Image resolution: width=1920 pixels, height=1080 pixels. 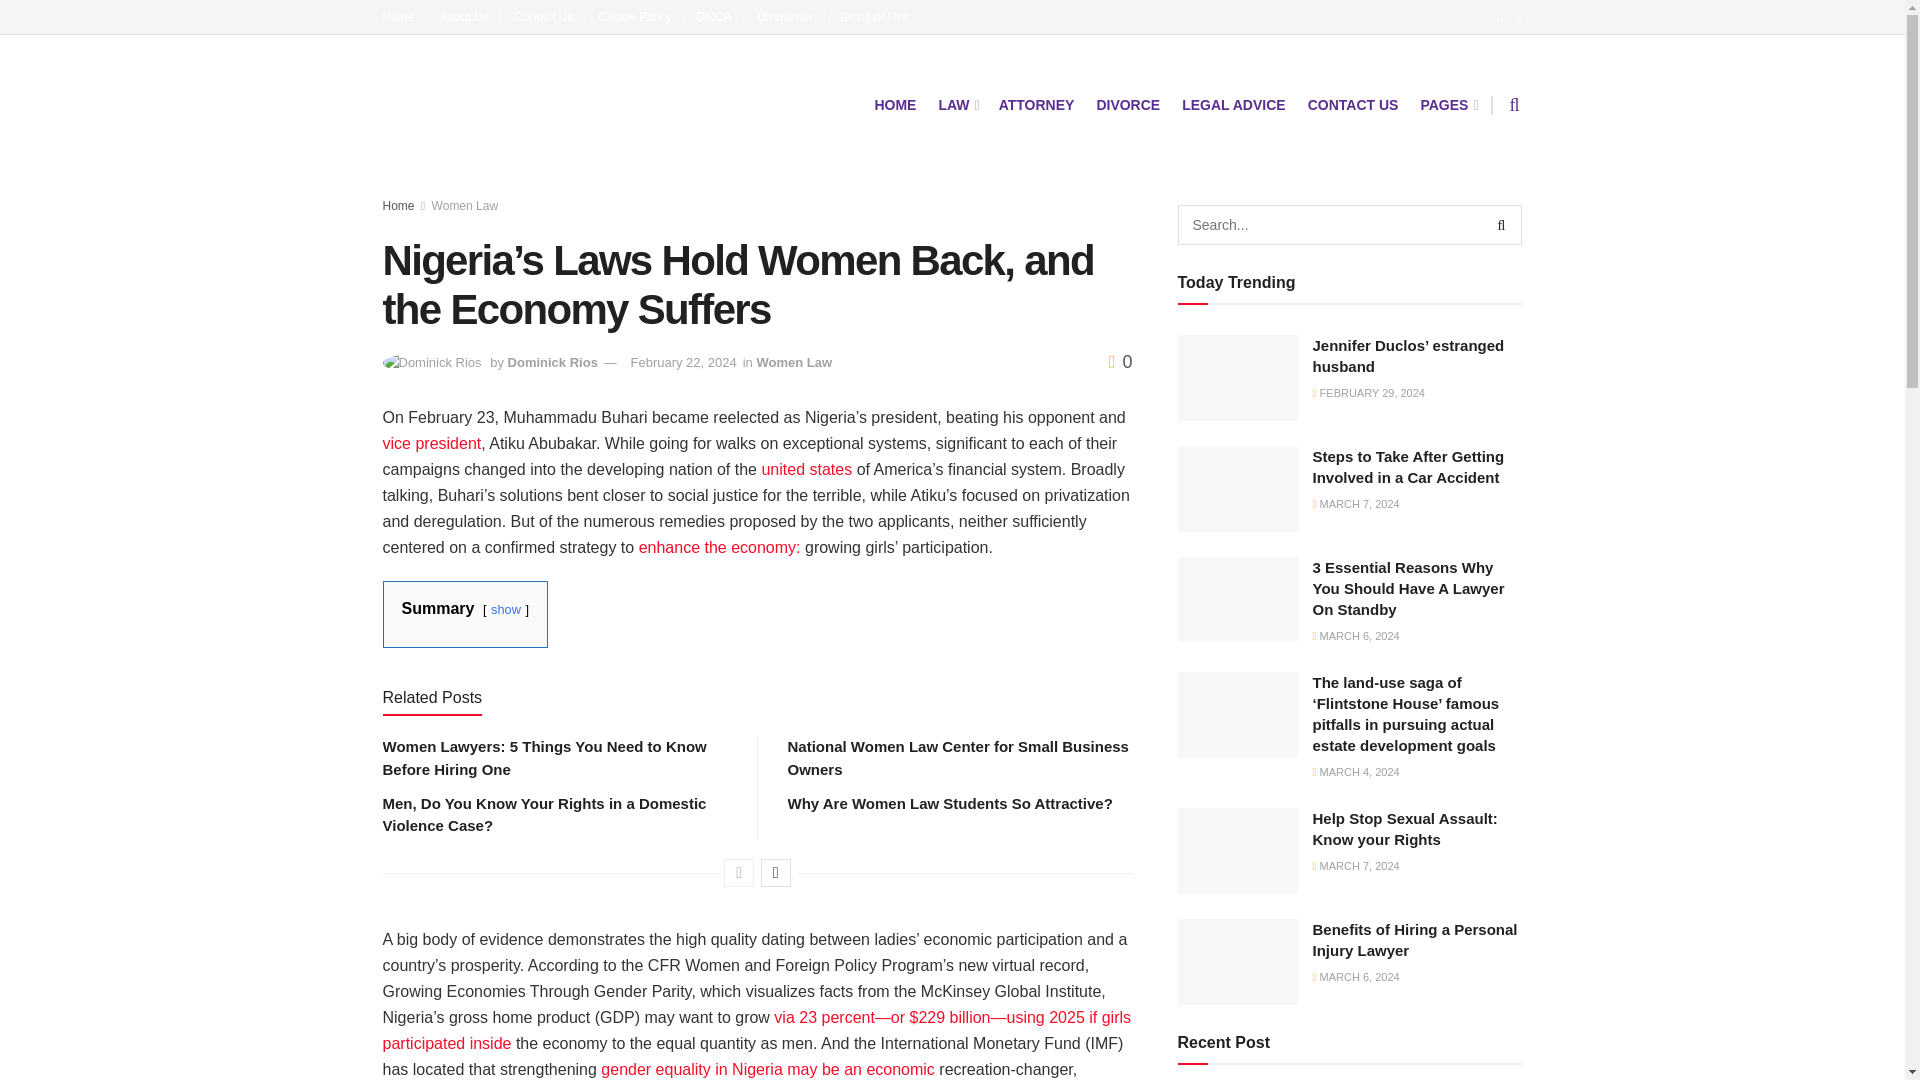 I want to click on LAW, so click(x=956, y=104).